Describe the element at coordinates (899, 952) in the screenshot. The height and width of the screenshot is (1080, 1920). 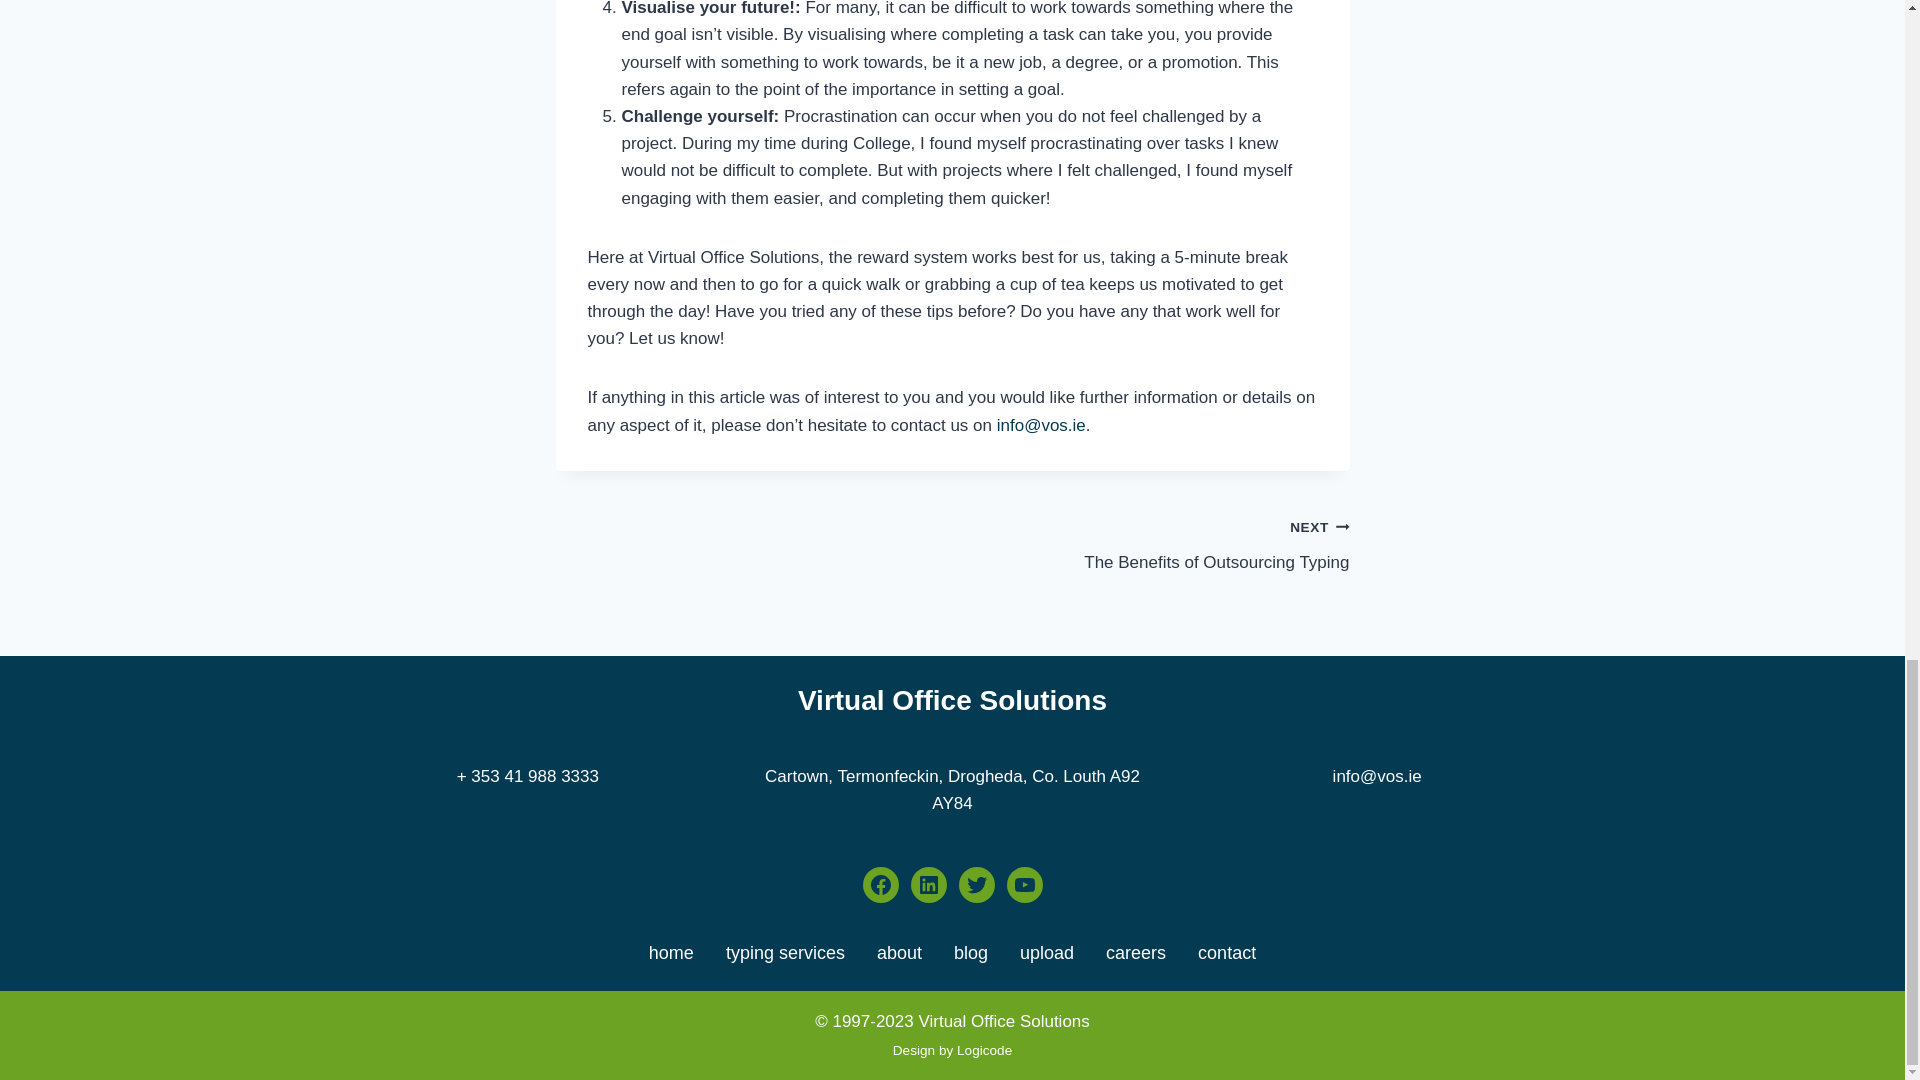
I see `about` at that location.